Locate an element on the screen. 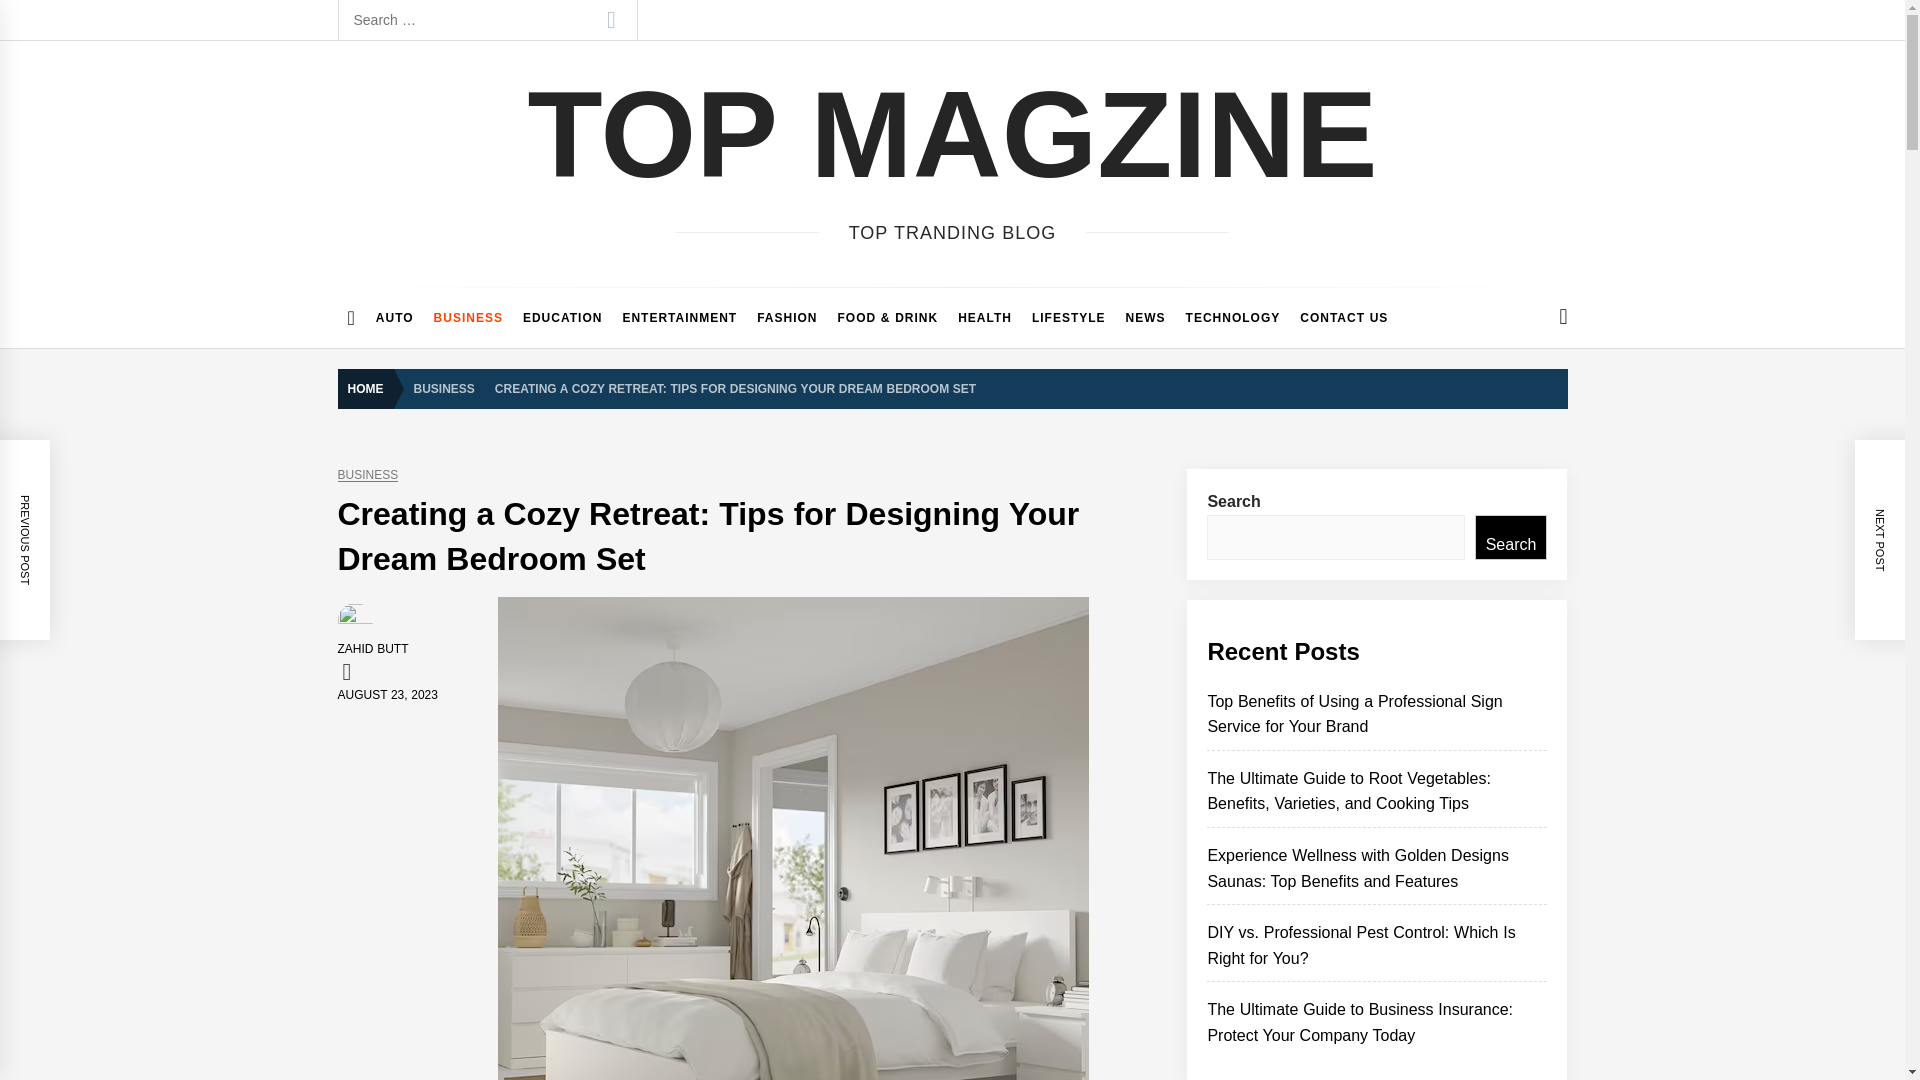 This screenshot has width=1920, height=1080. CONTACT US is located at coordinates (1344, 318).